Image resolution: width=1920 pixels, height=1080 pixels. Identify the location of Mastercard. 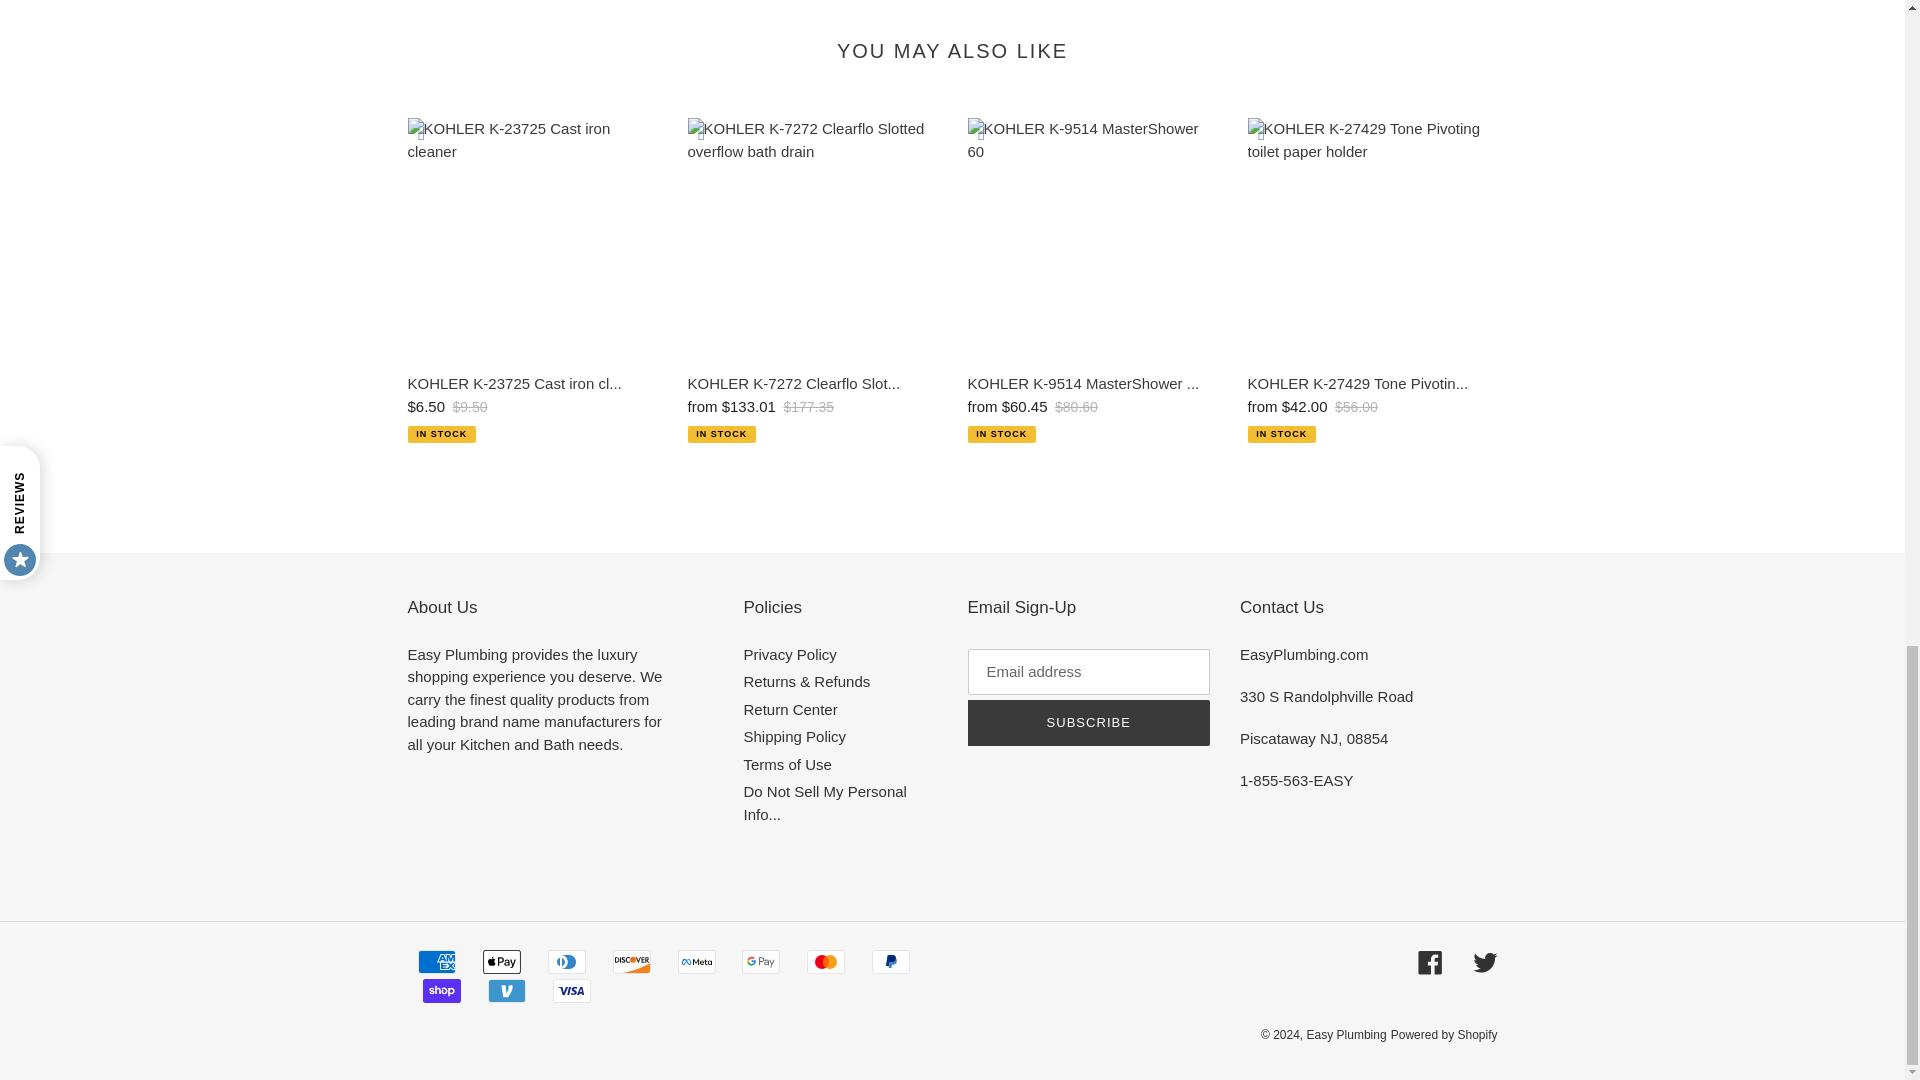
(825, 962).